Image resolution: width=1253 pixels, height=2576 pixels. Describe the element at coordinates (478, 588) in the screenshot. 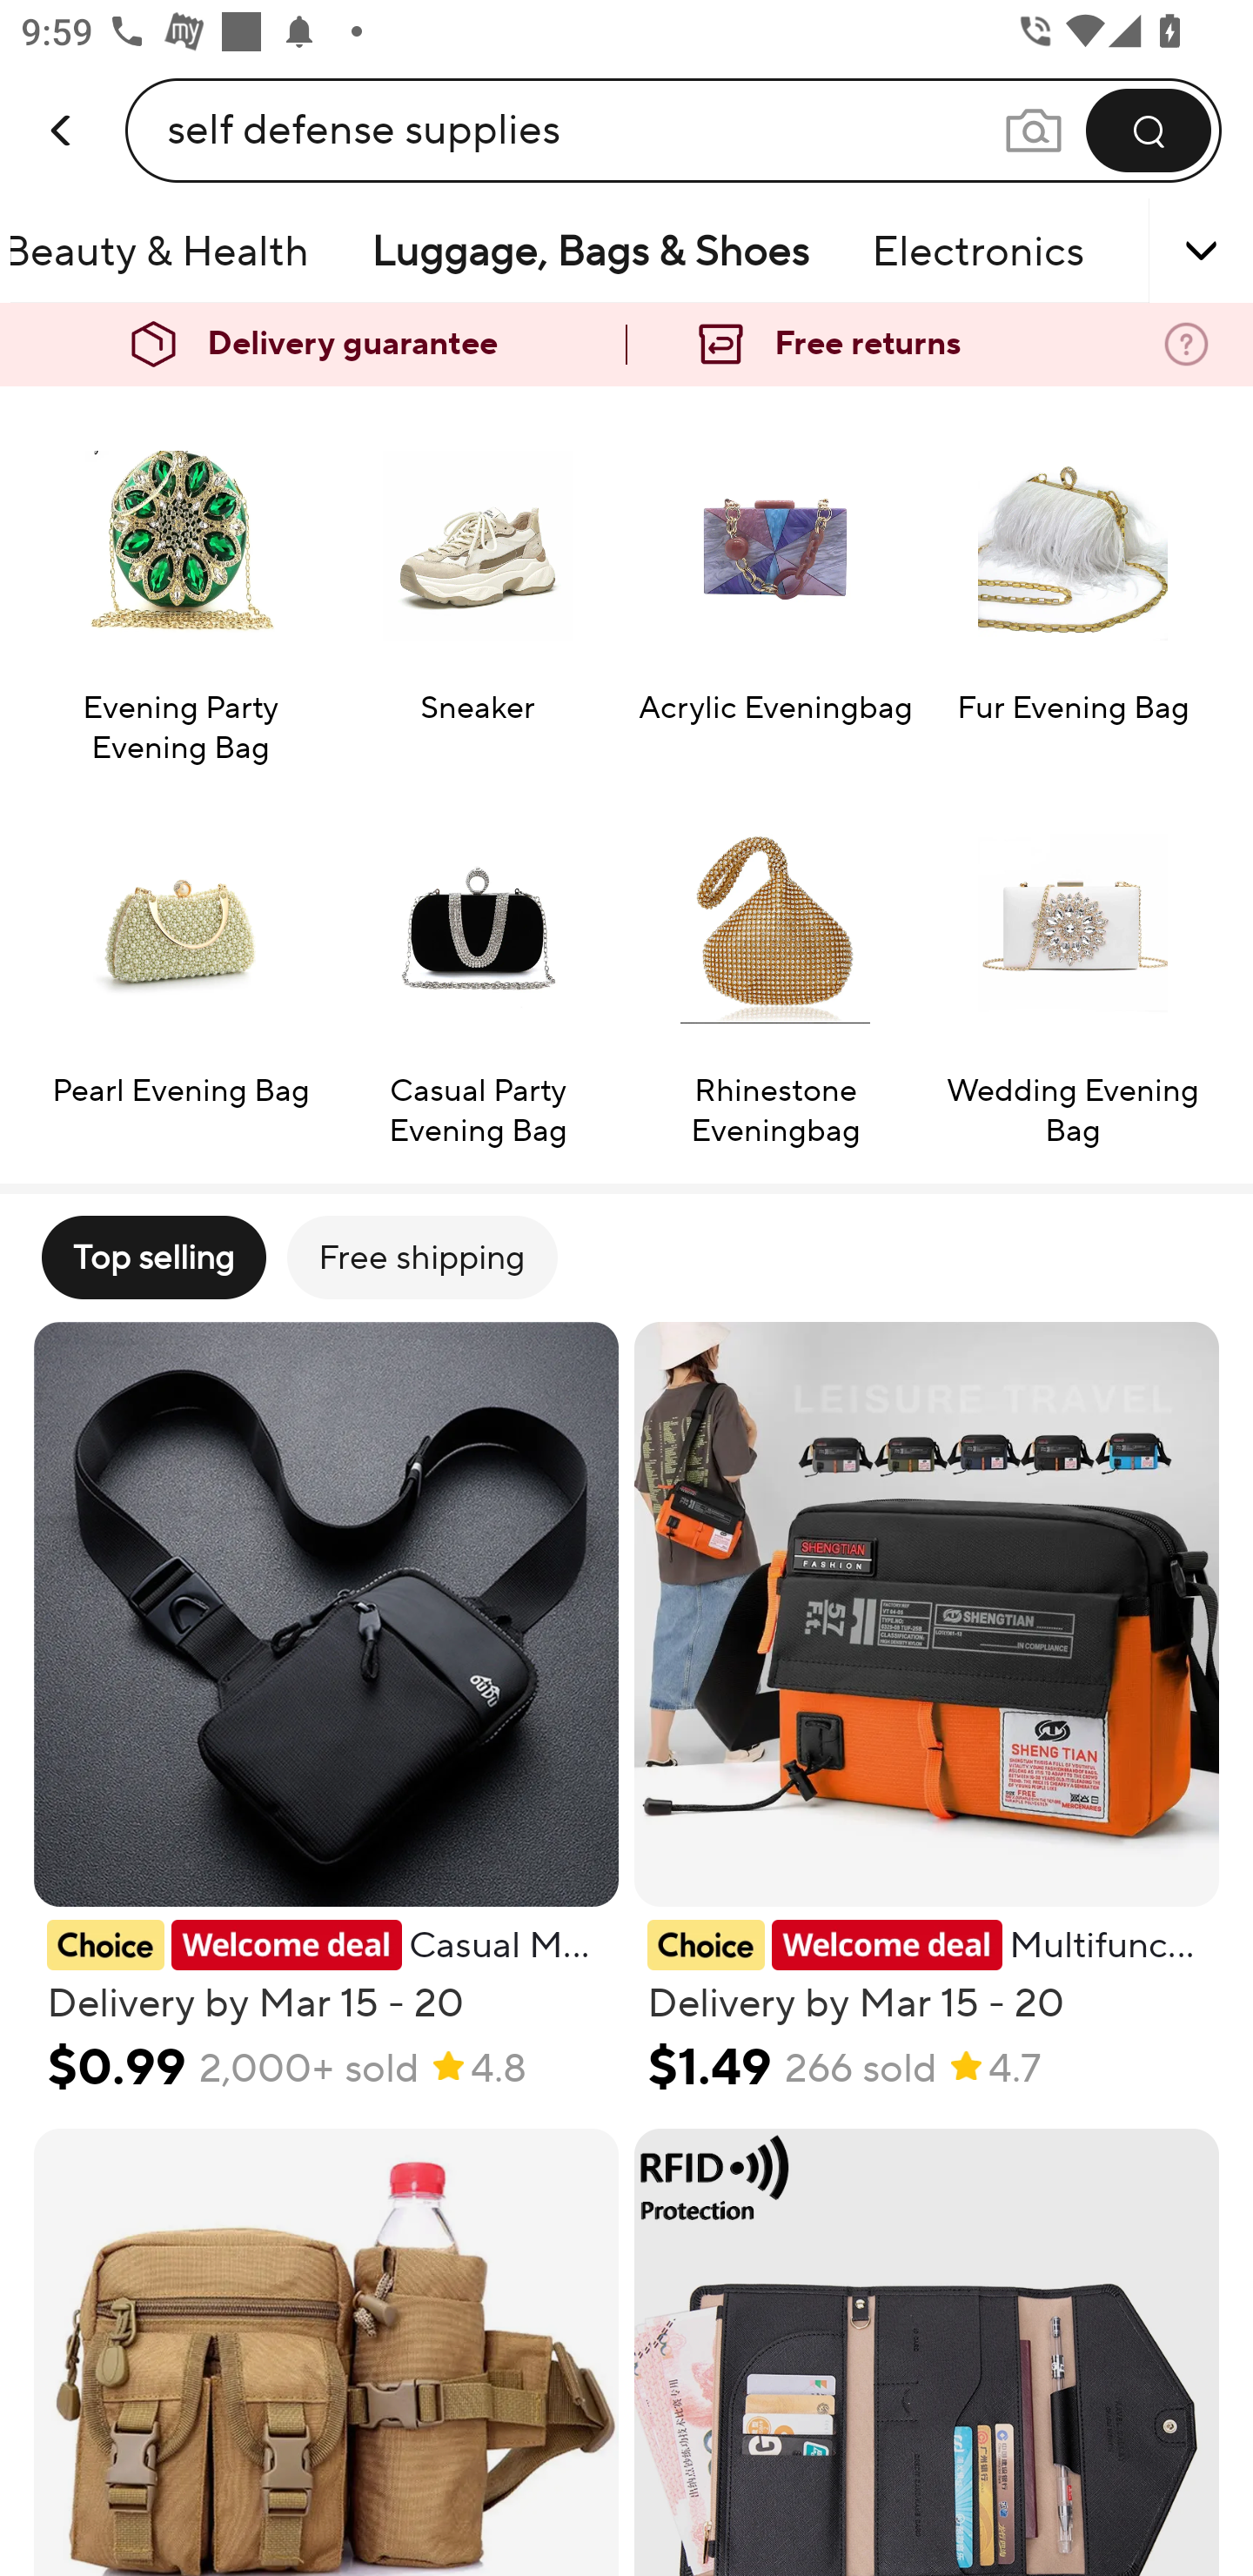

I see `Sneaker` at that location.